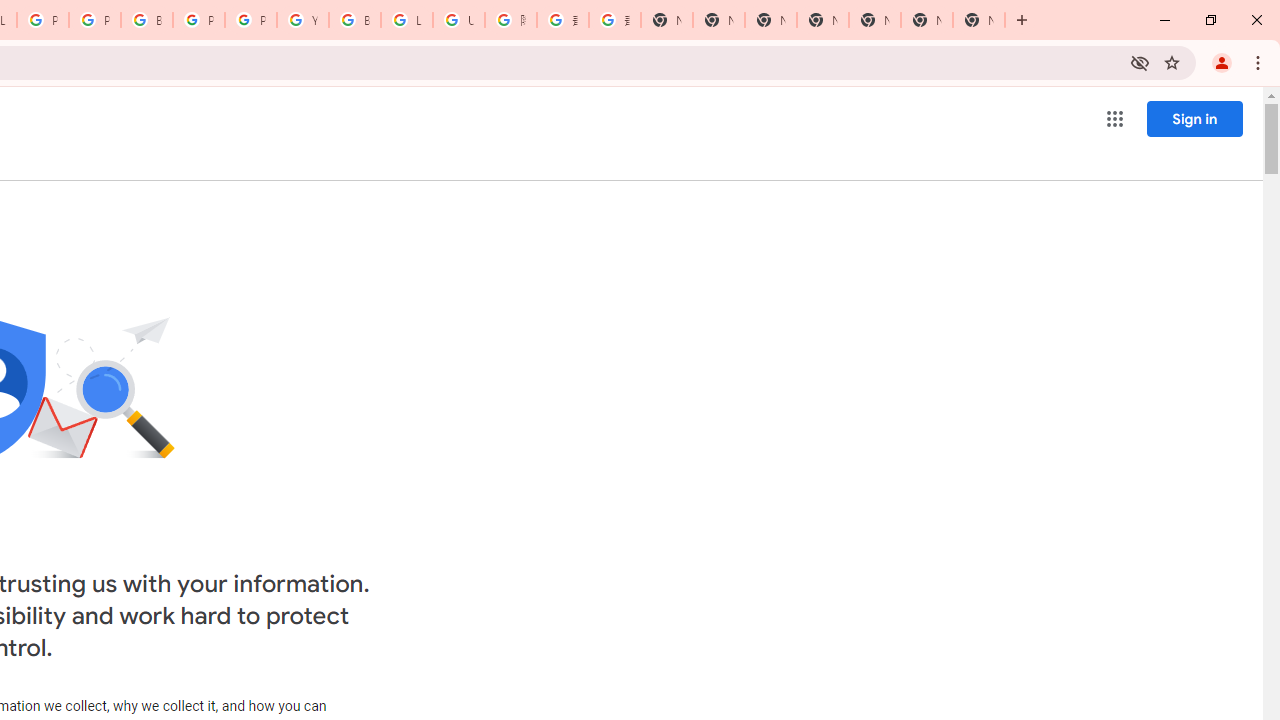  What do you see at coordinates (666, 20) in the screenshot?
I see `New Tab` at bounding box center [666, 20].